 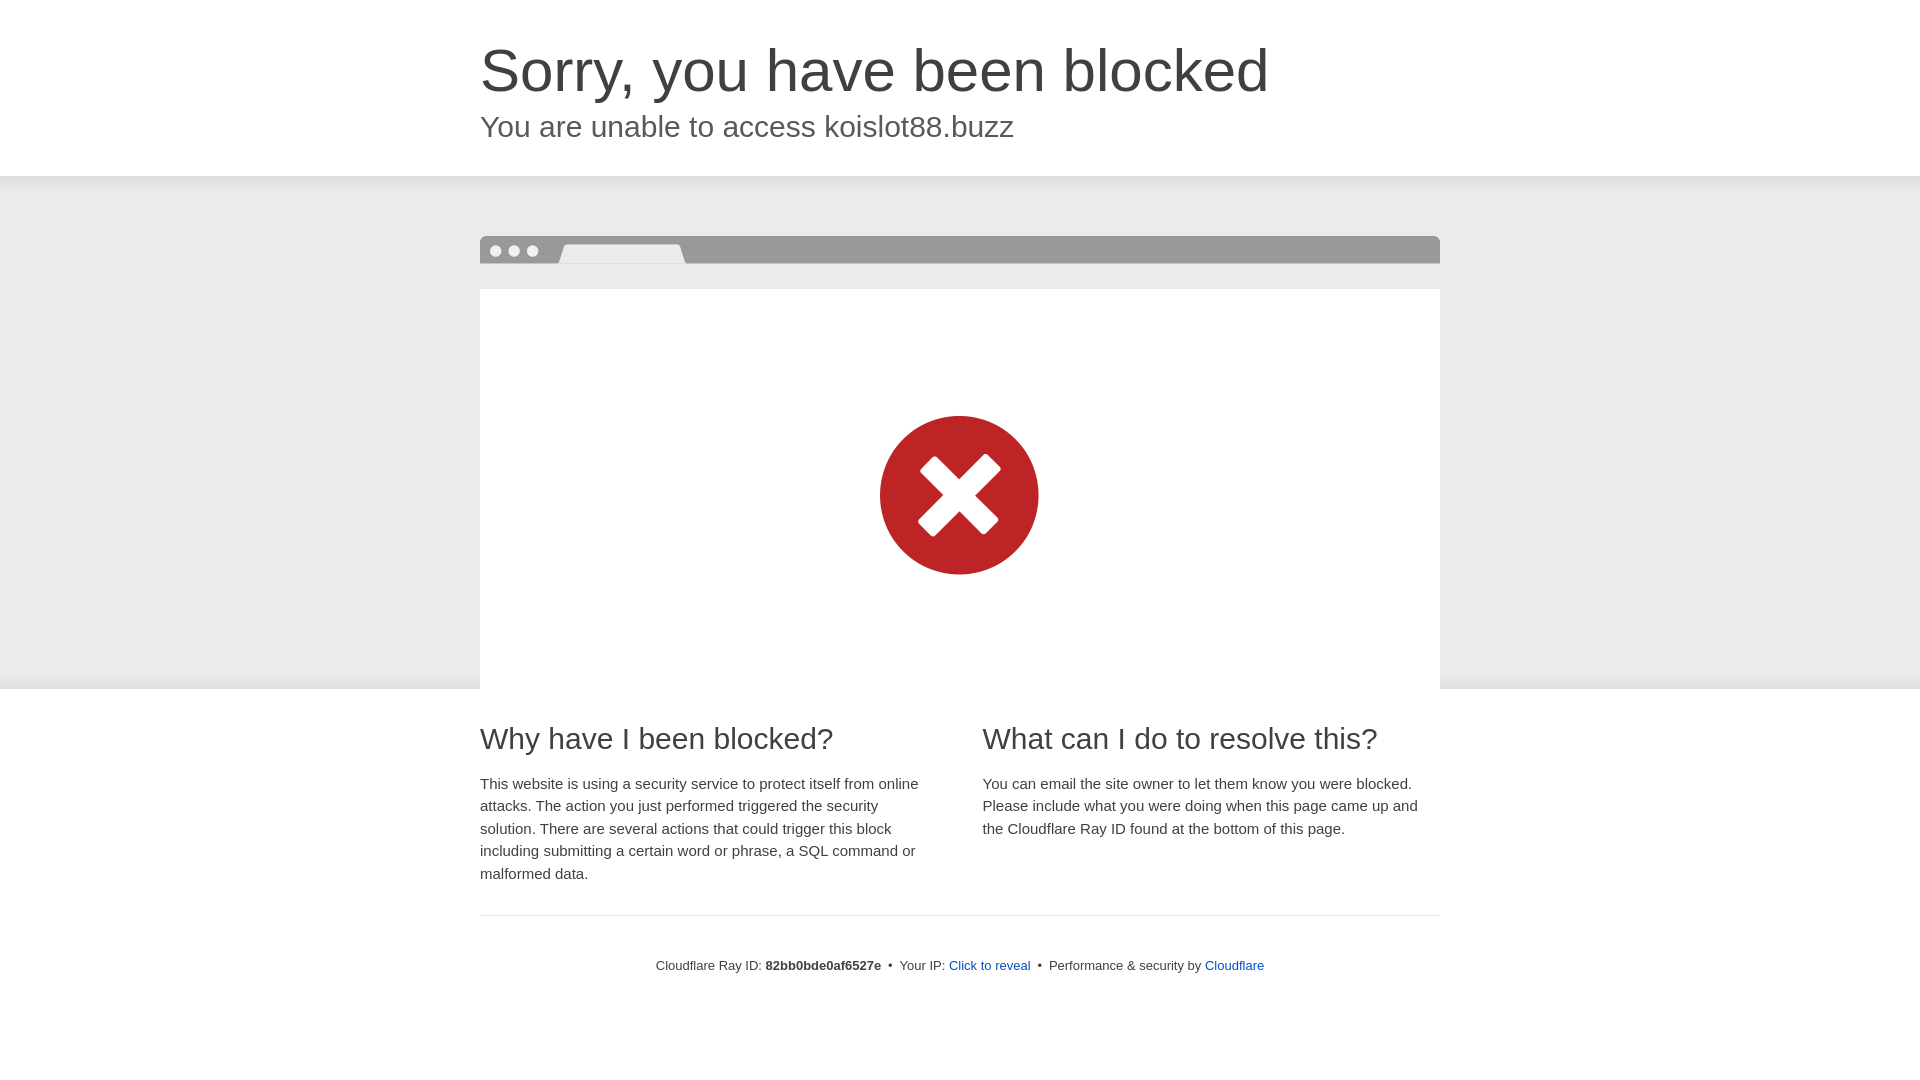 What do you see at coordinates (1234, 966) in the screenshot?
I see `Cloudflare` at bounding box center [1234, 966].